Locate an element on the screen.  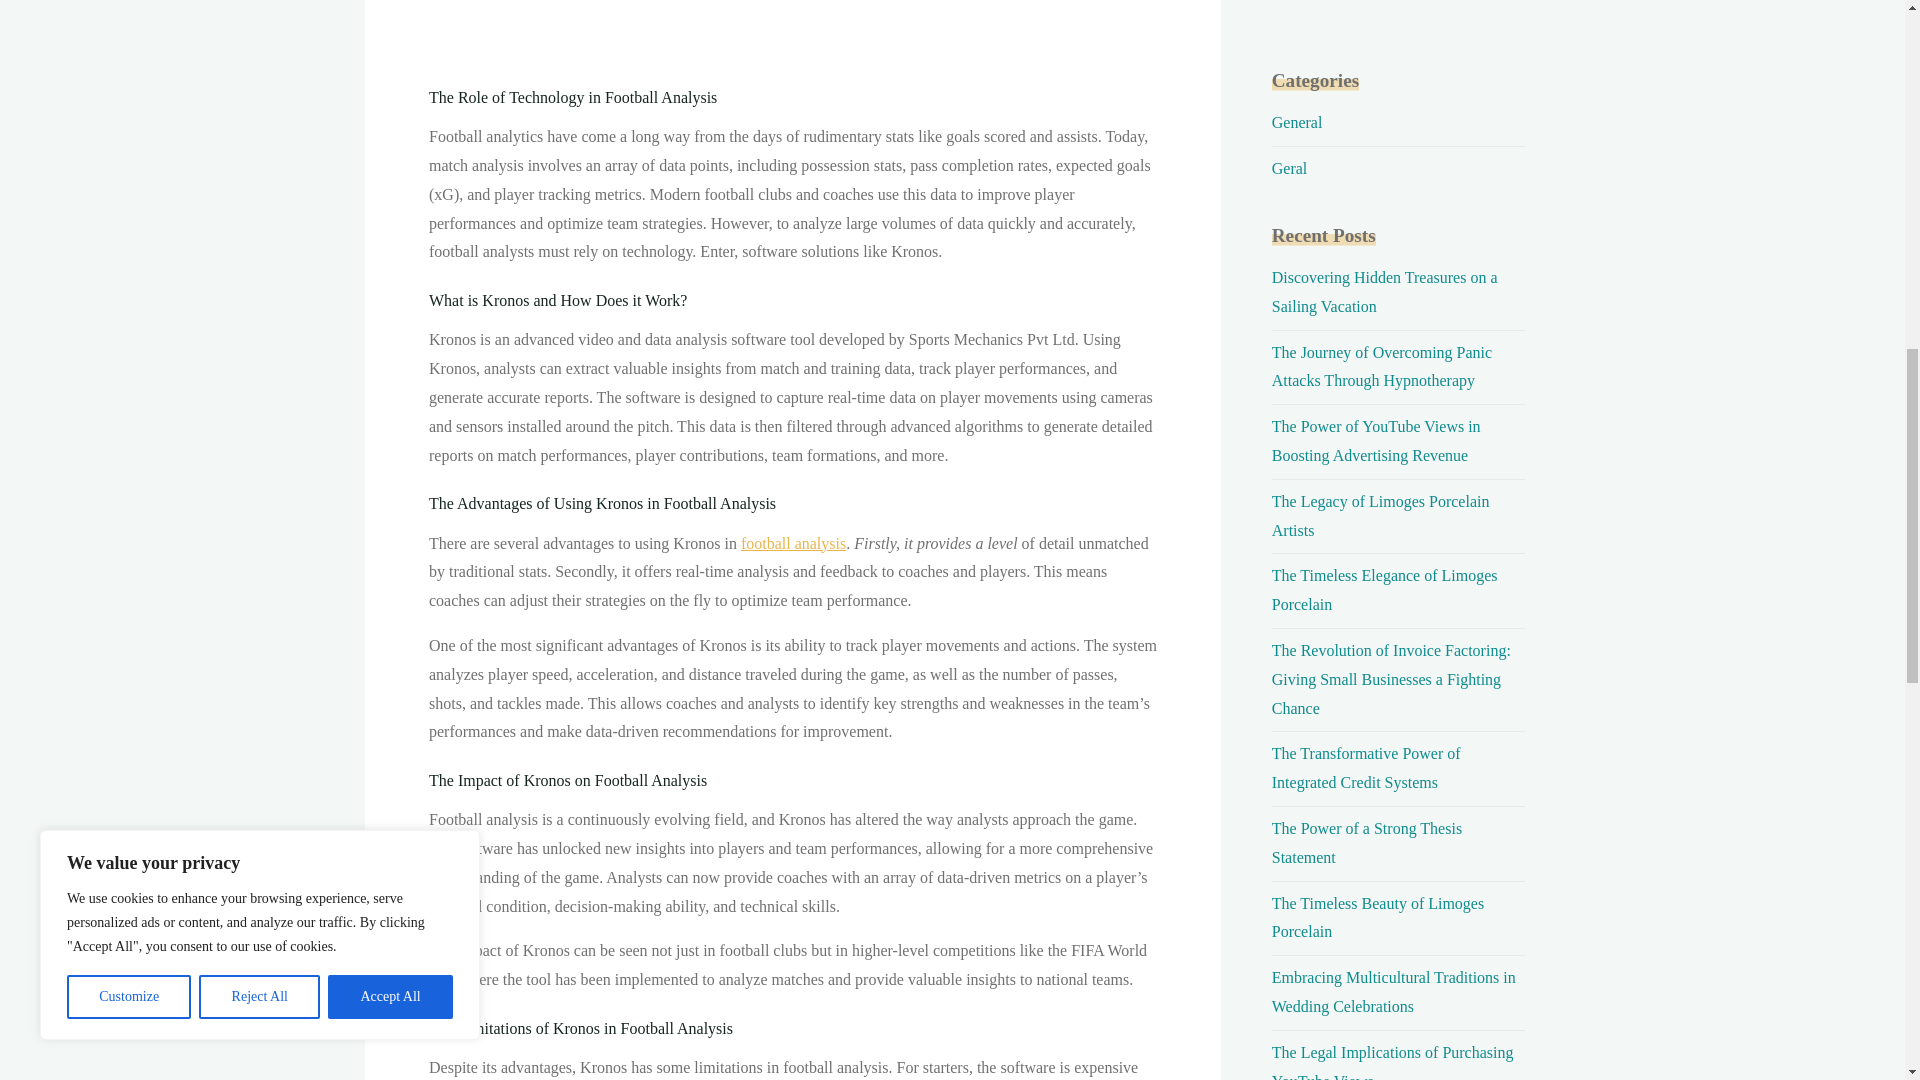
football analysis is located at coordinates (792, 542).